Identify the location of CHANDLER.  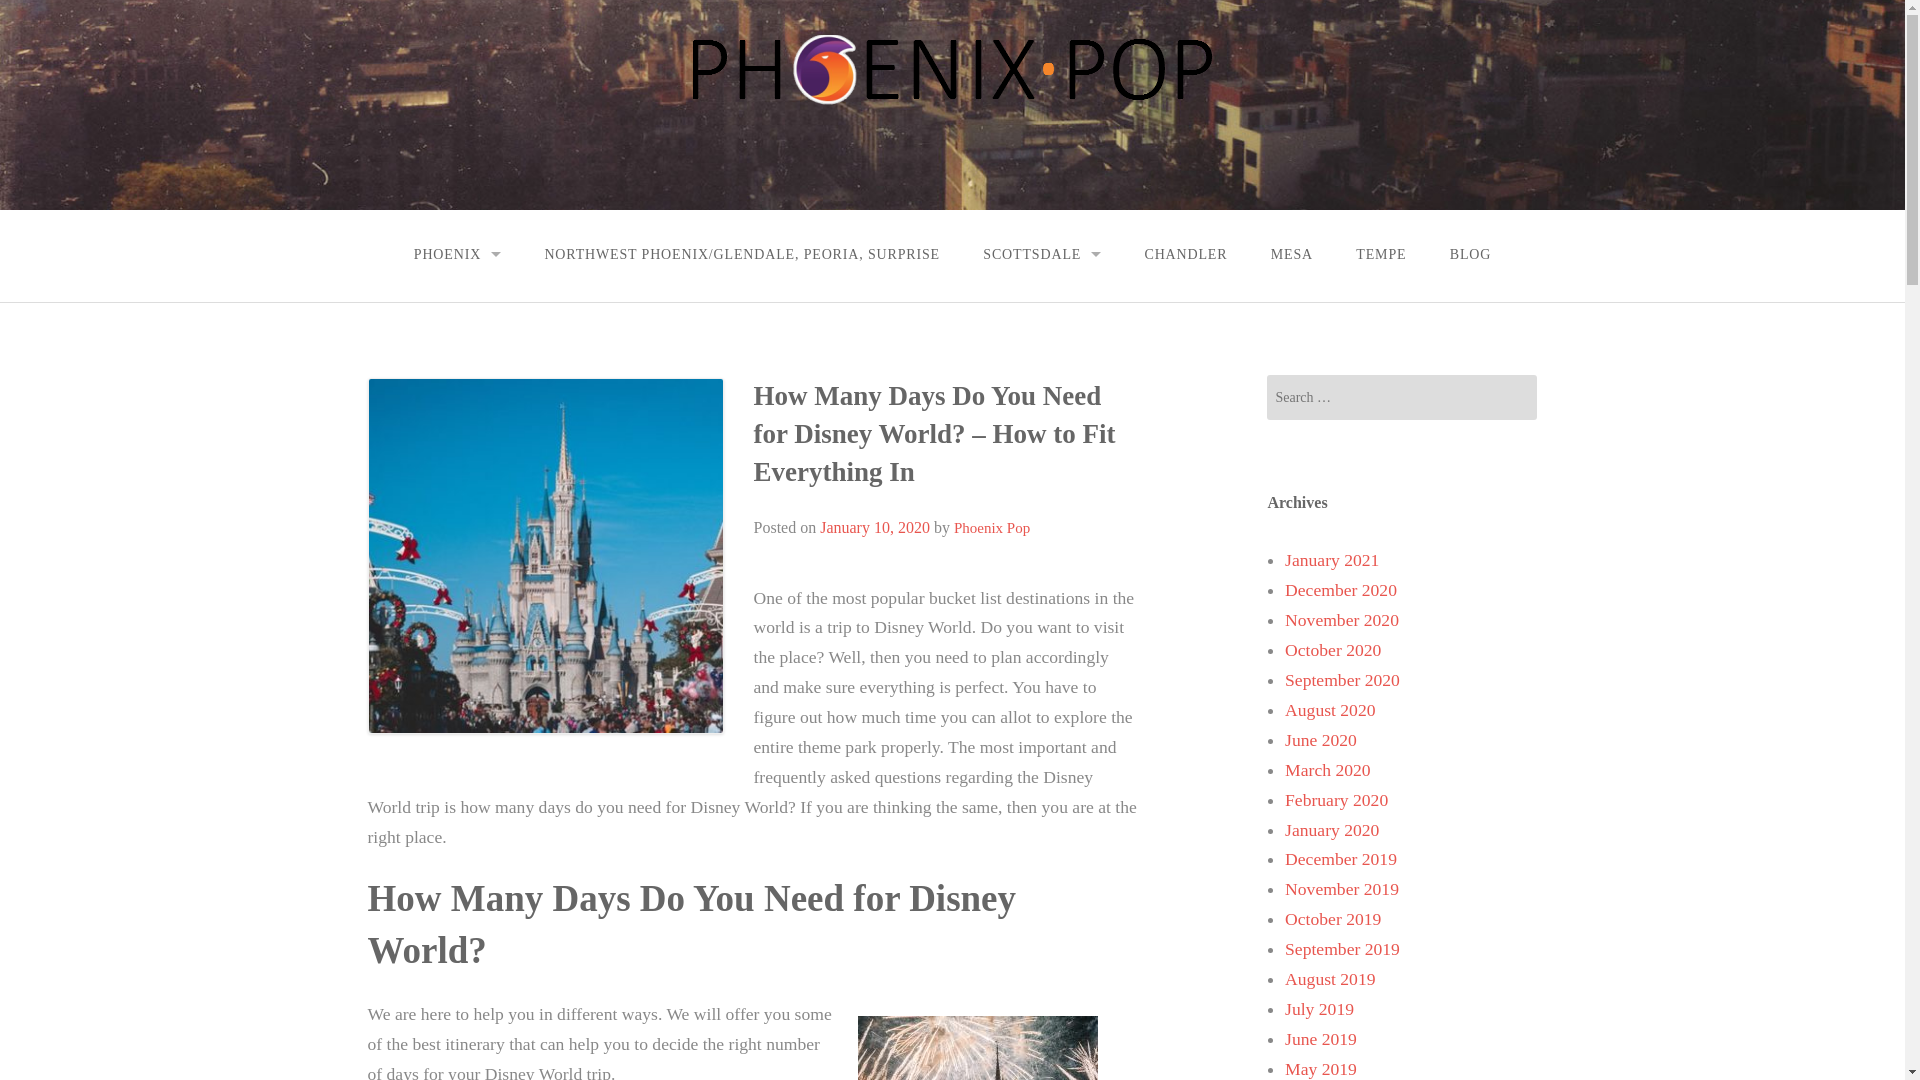
(1186, 254).